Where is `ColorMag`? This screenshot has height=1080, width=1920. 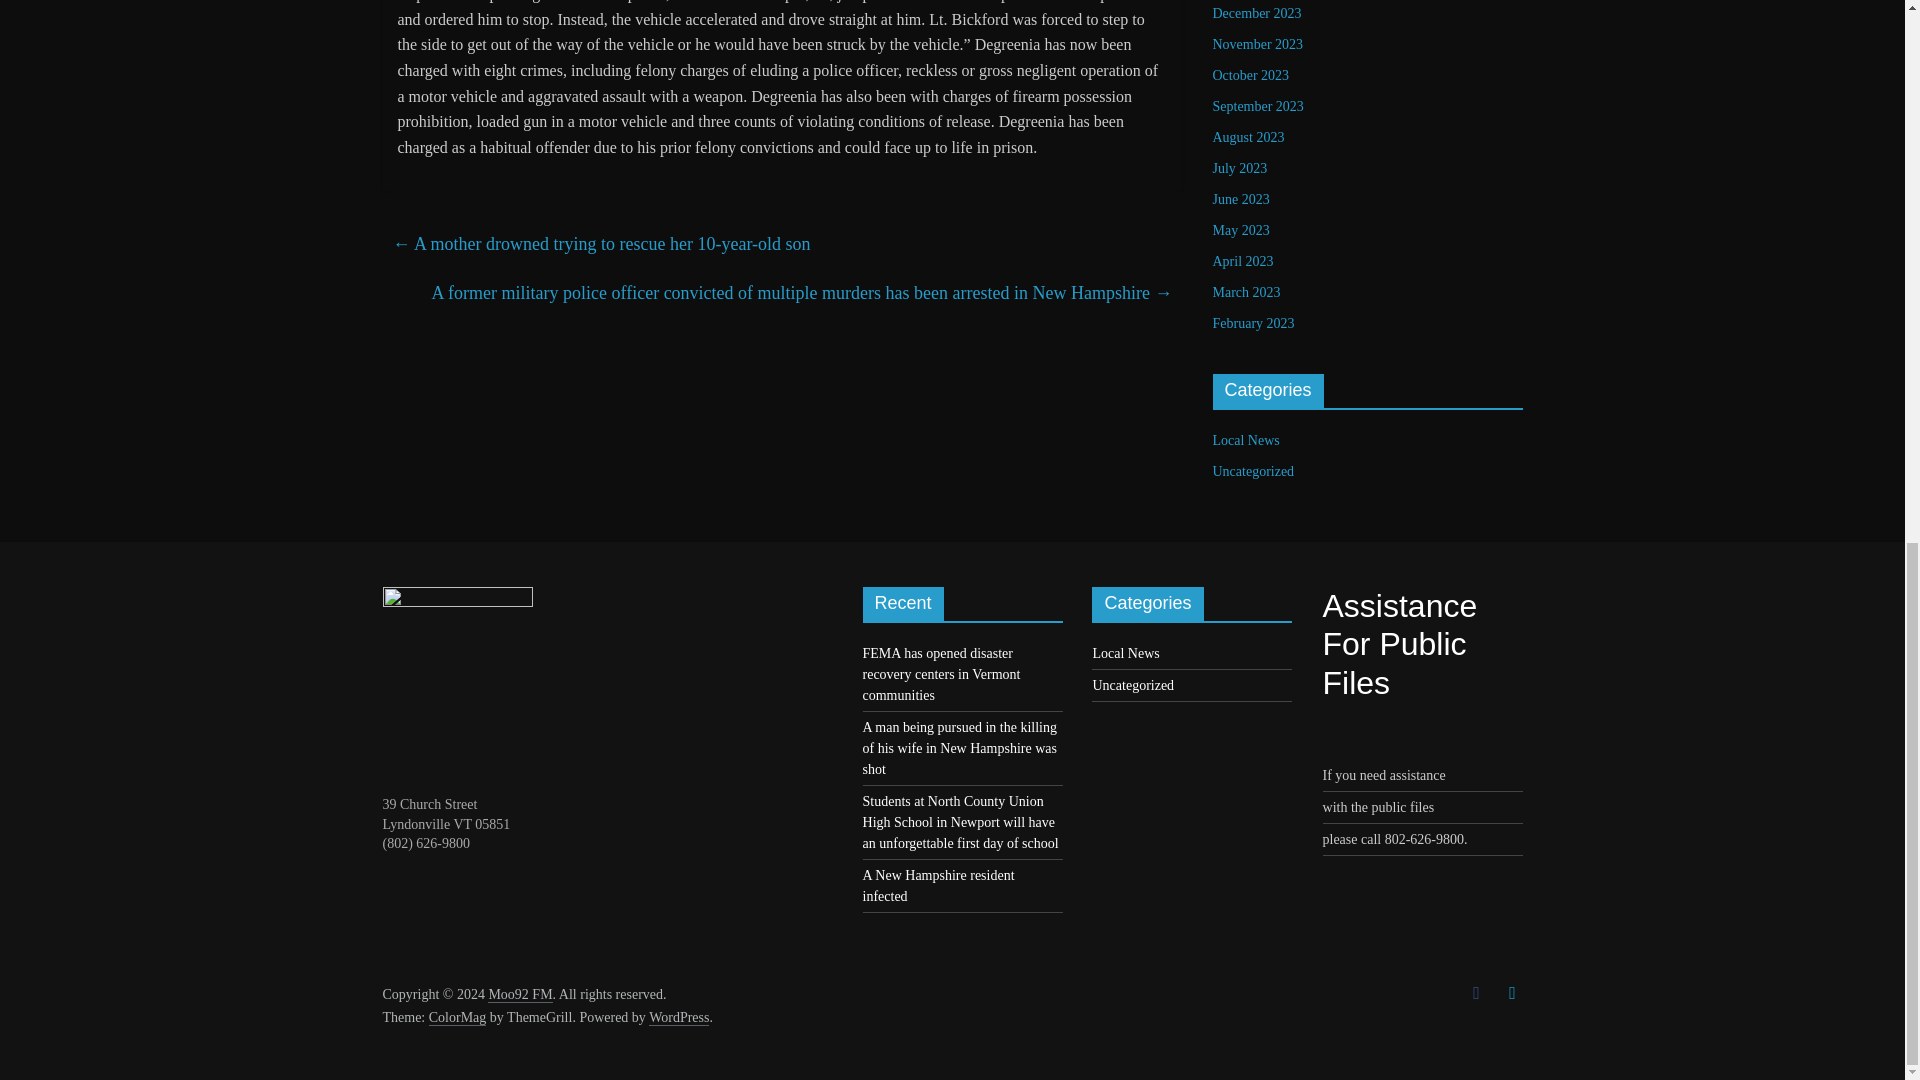 ColorMag is located at coordinates (458, 1018).